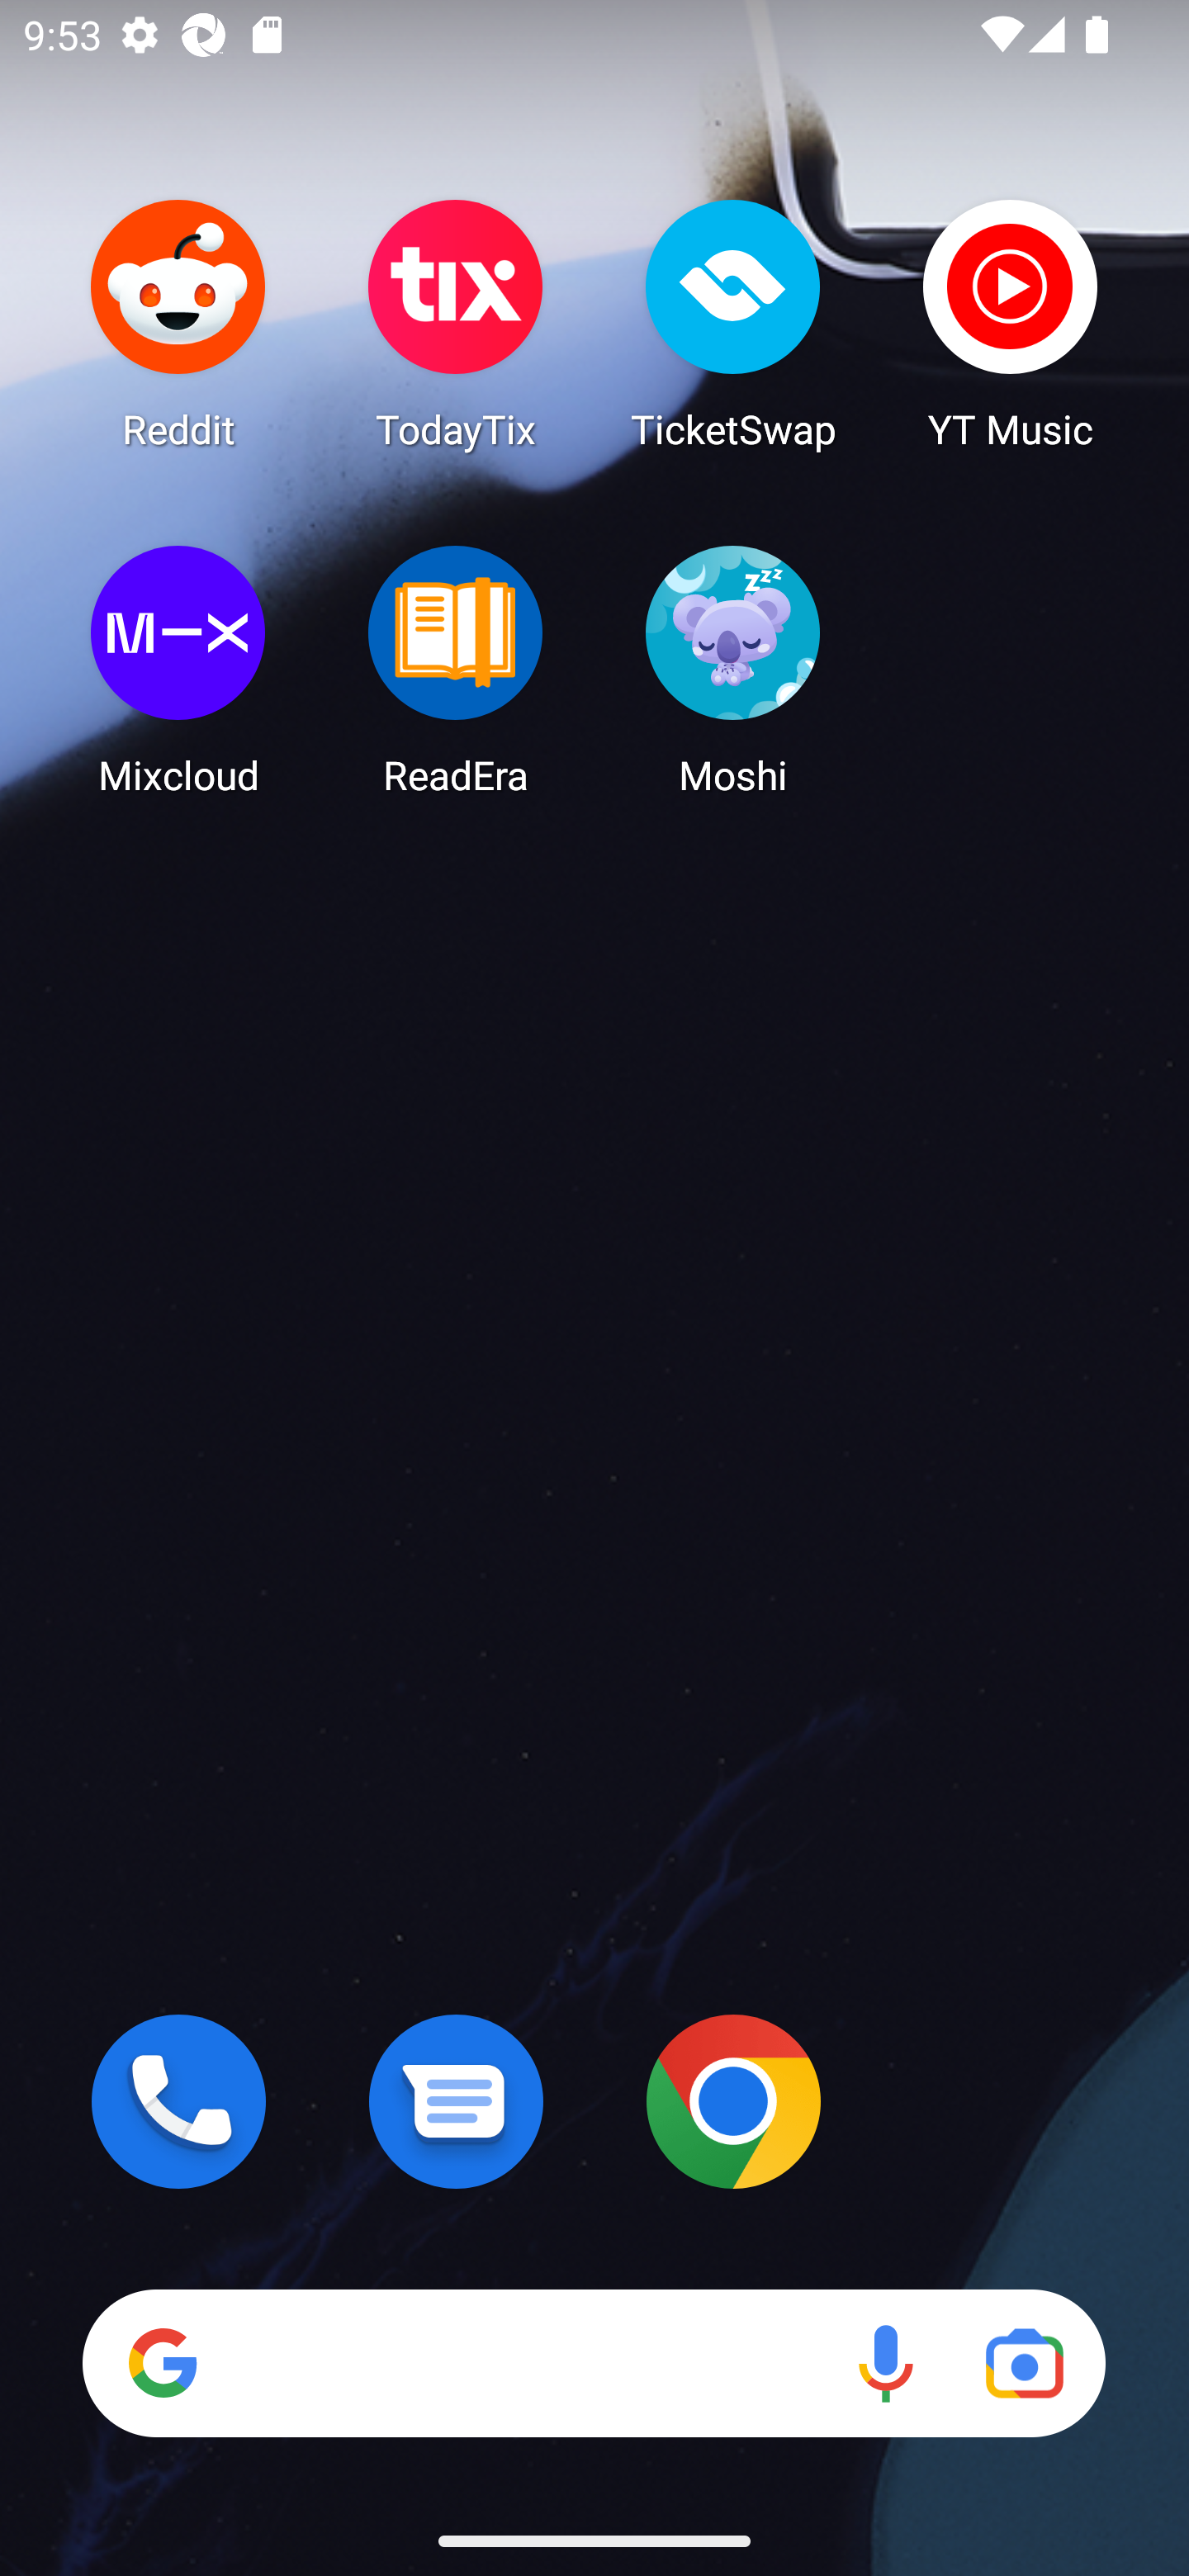 The image size is (1189, 2576). What do you see at coordinates (885, 2363) in the screenshot?
I see `Voice search` at bounding box center [885, 2363].